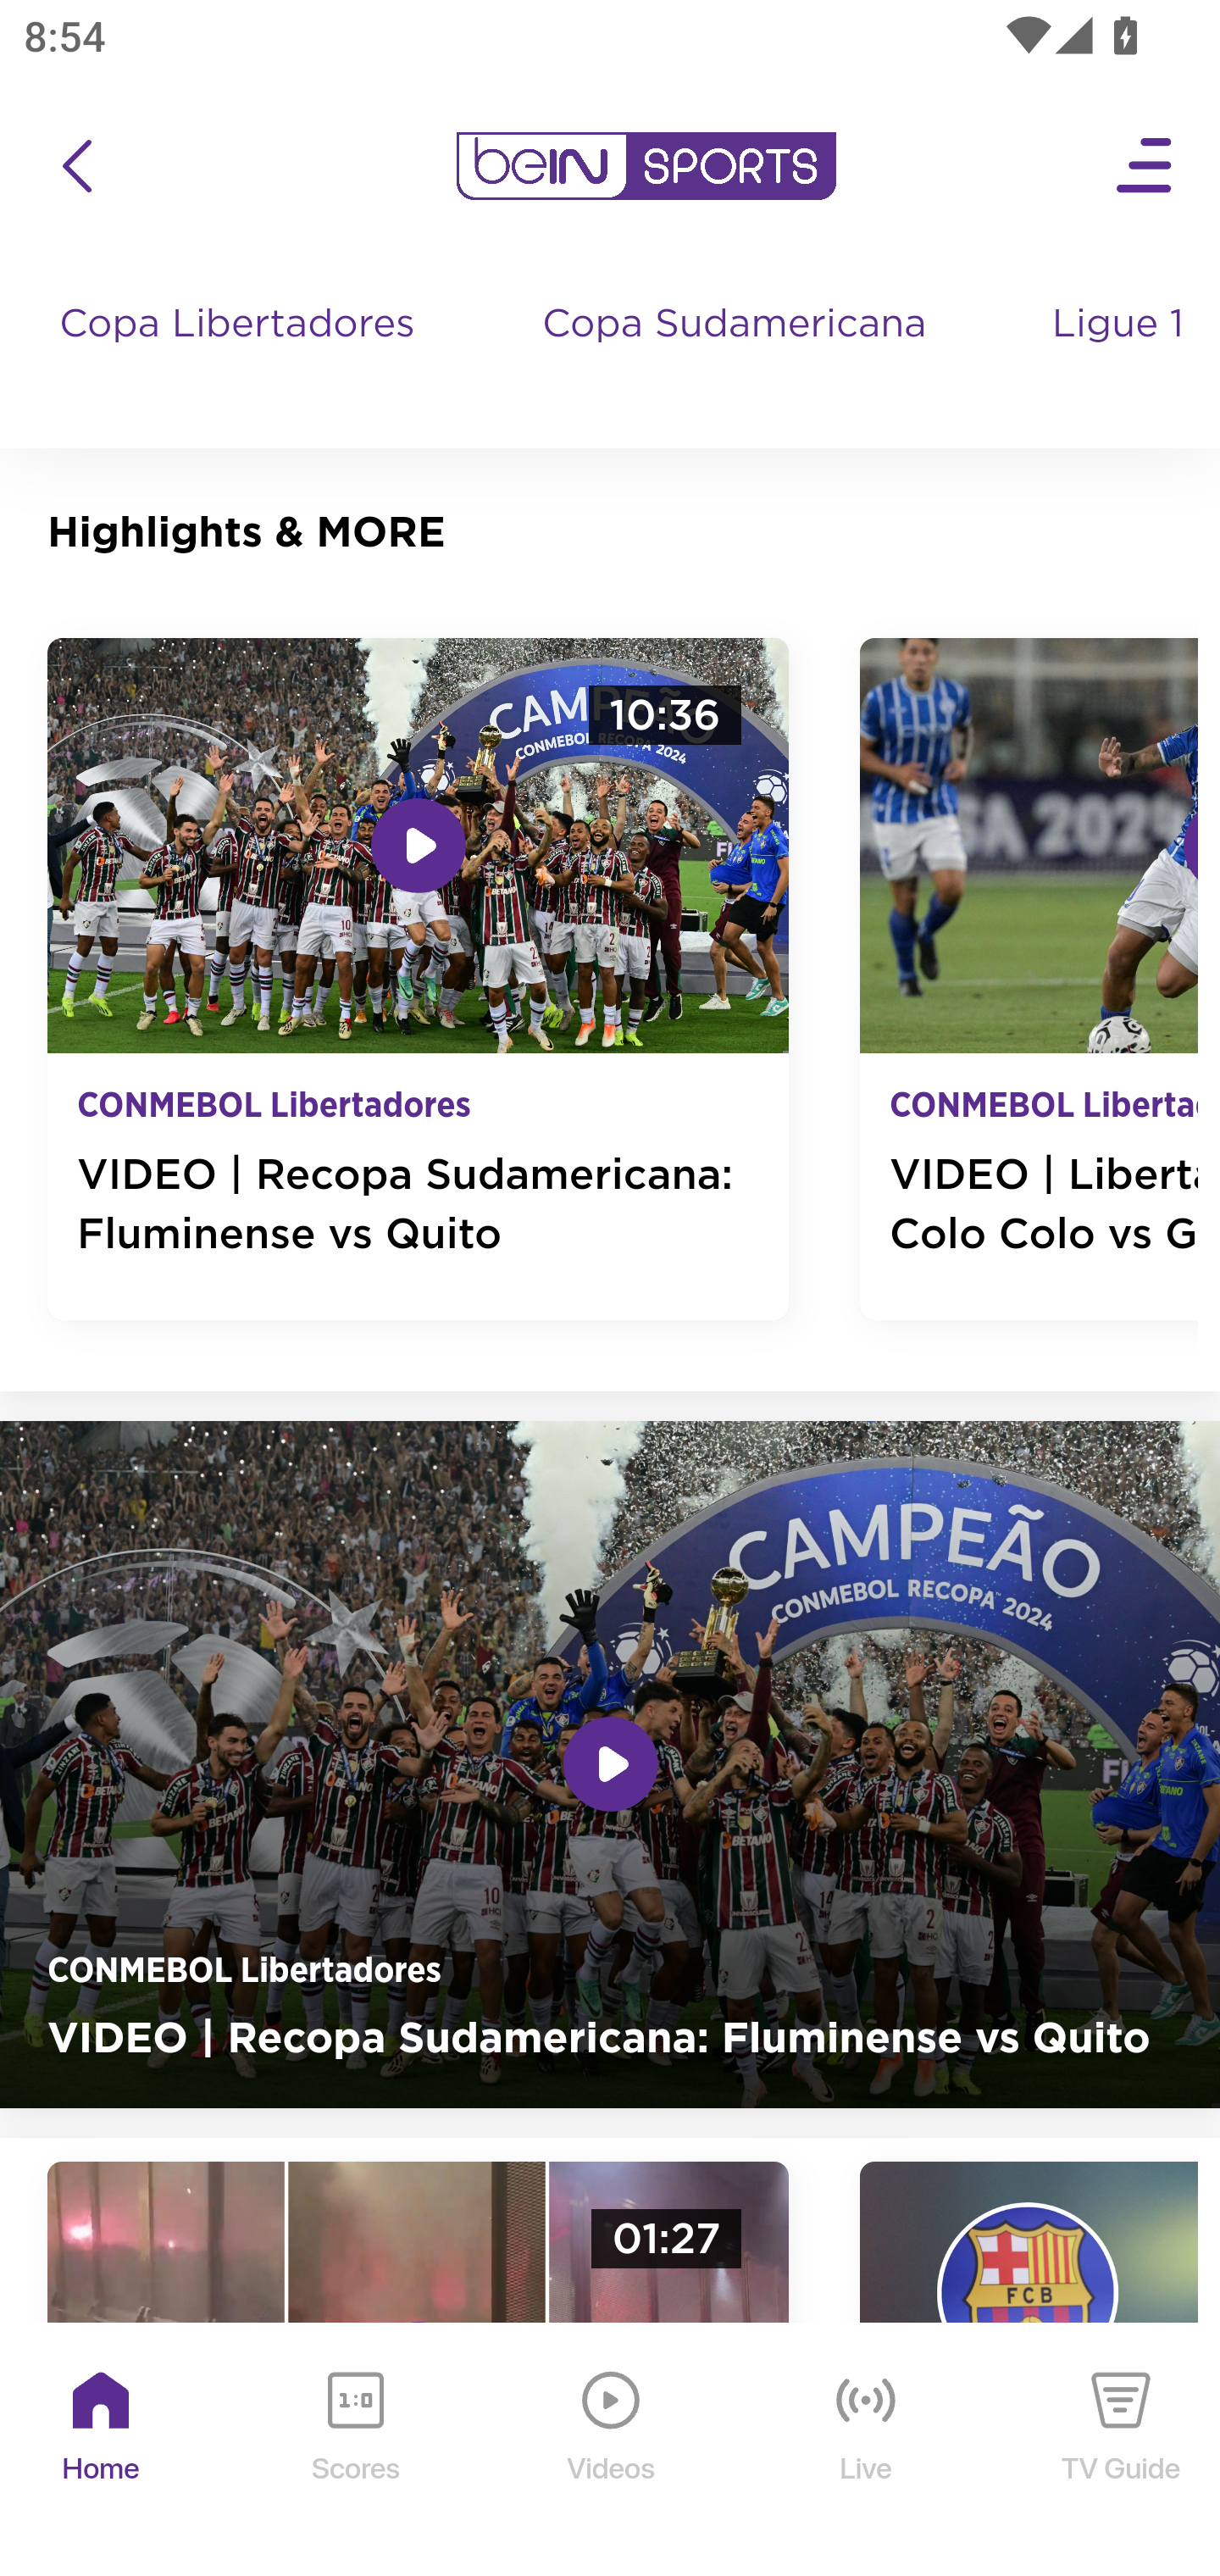 This screenshot has width=1220, height=2576. What do you see at coordinates (102, 2451) in the screenshot?
I see `Home Home Icon Home` at bounding box center [102, 2451].